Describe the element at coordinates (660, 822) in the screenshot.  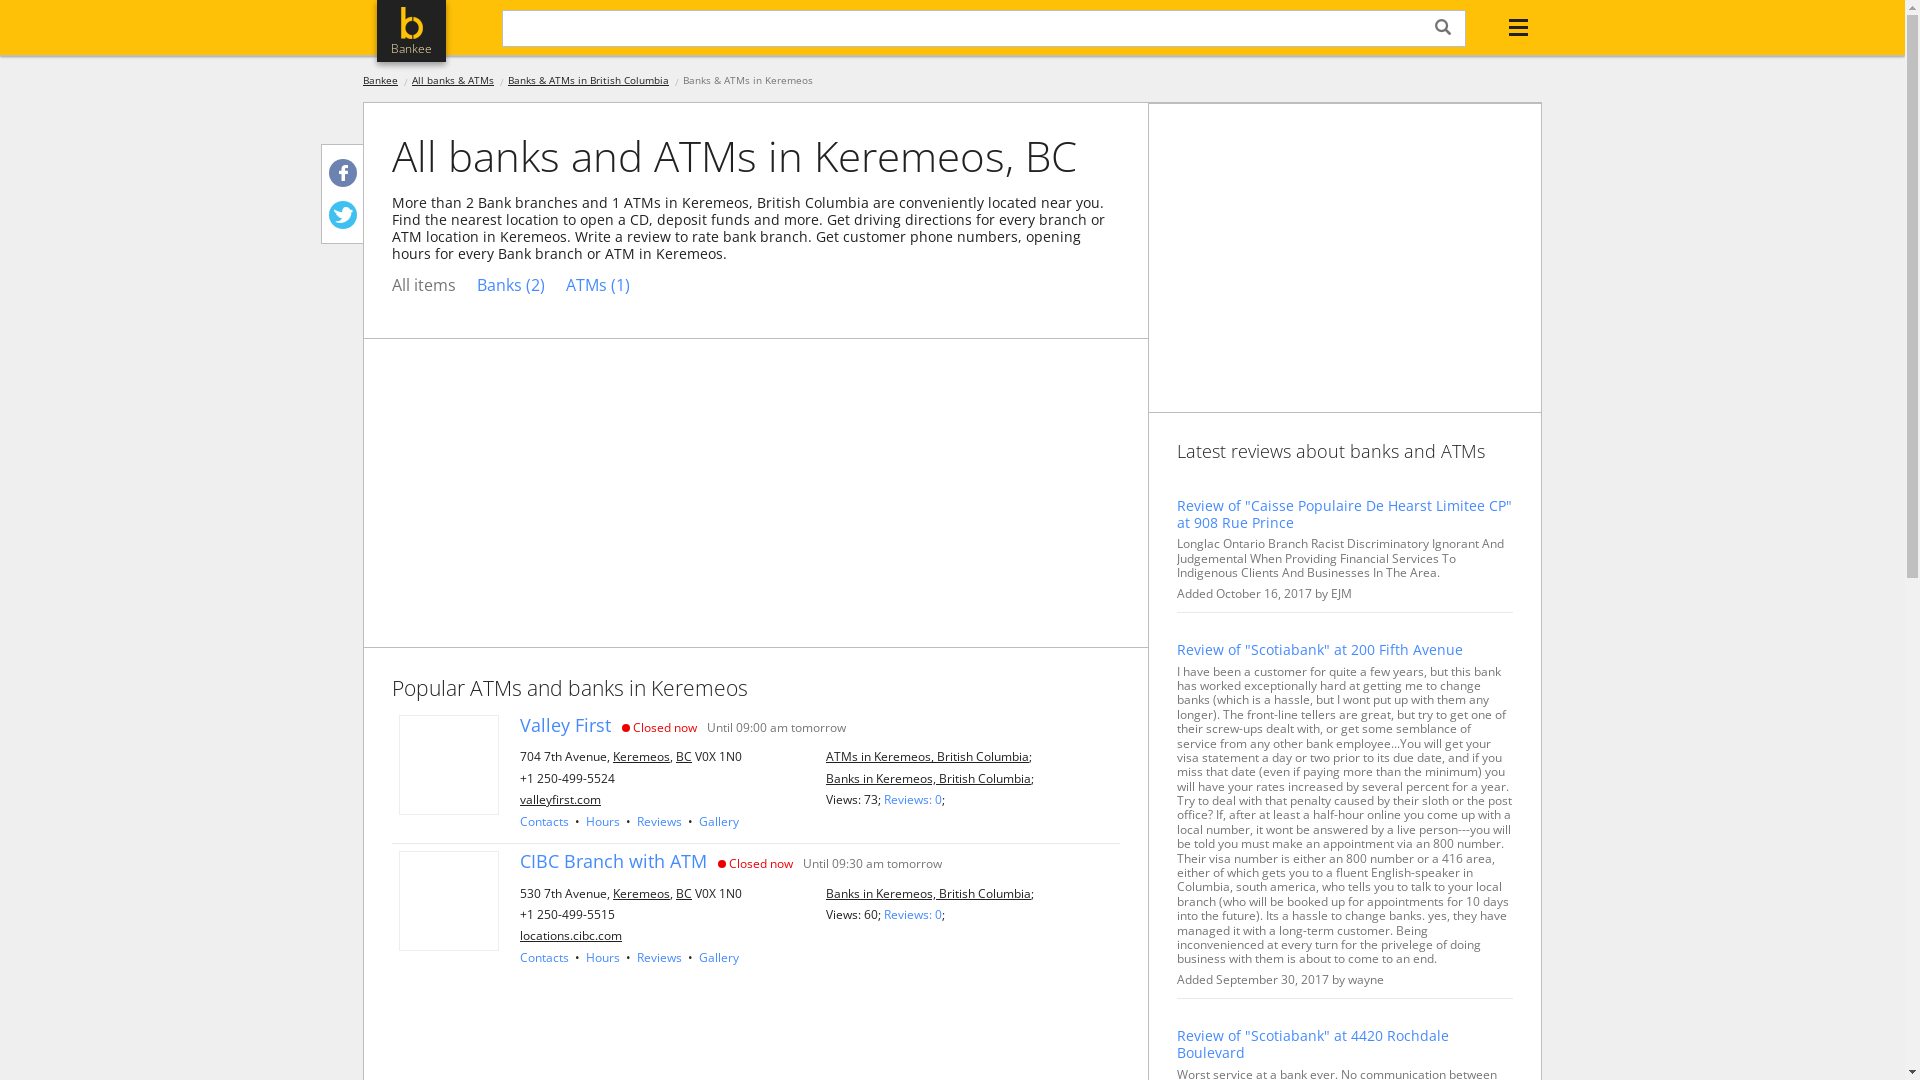
I see `Reviews` at that location.